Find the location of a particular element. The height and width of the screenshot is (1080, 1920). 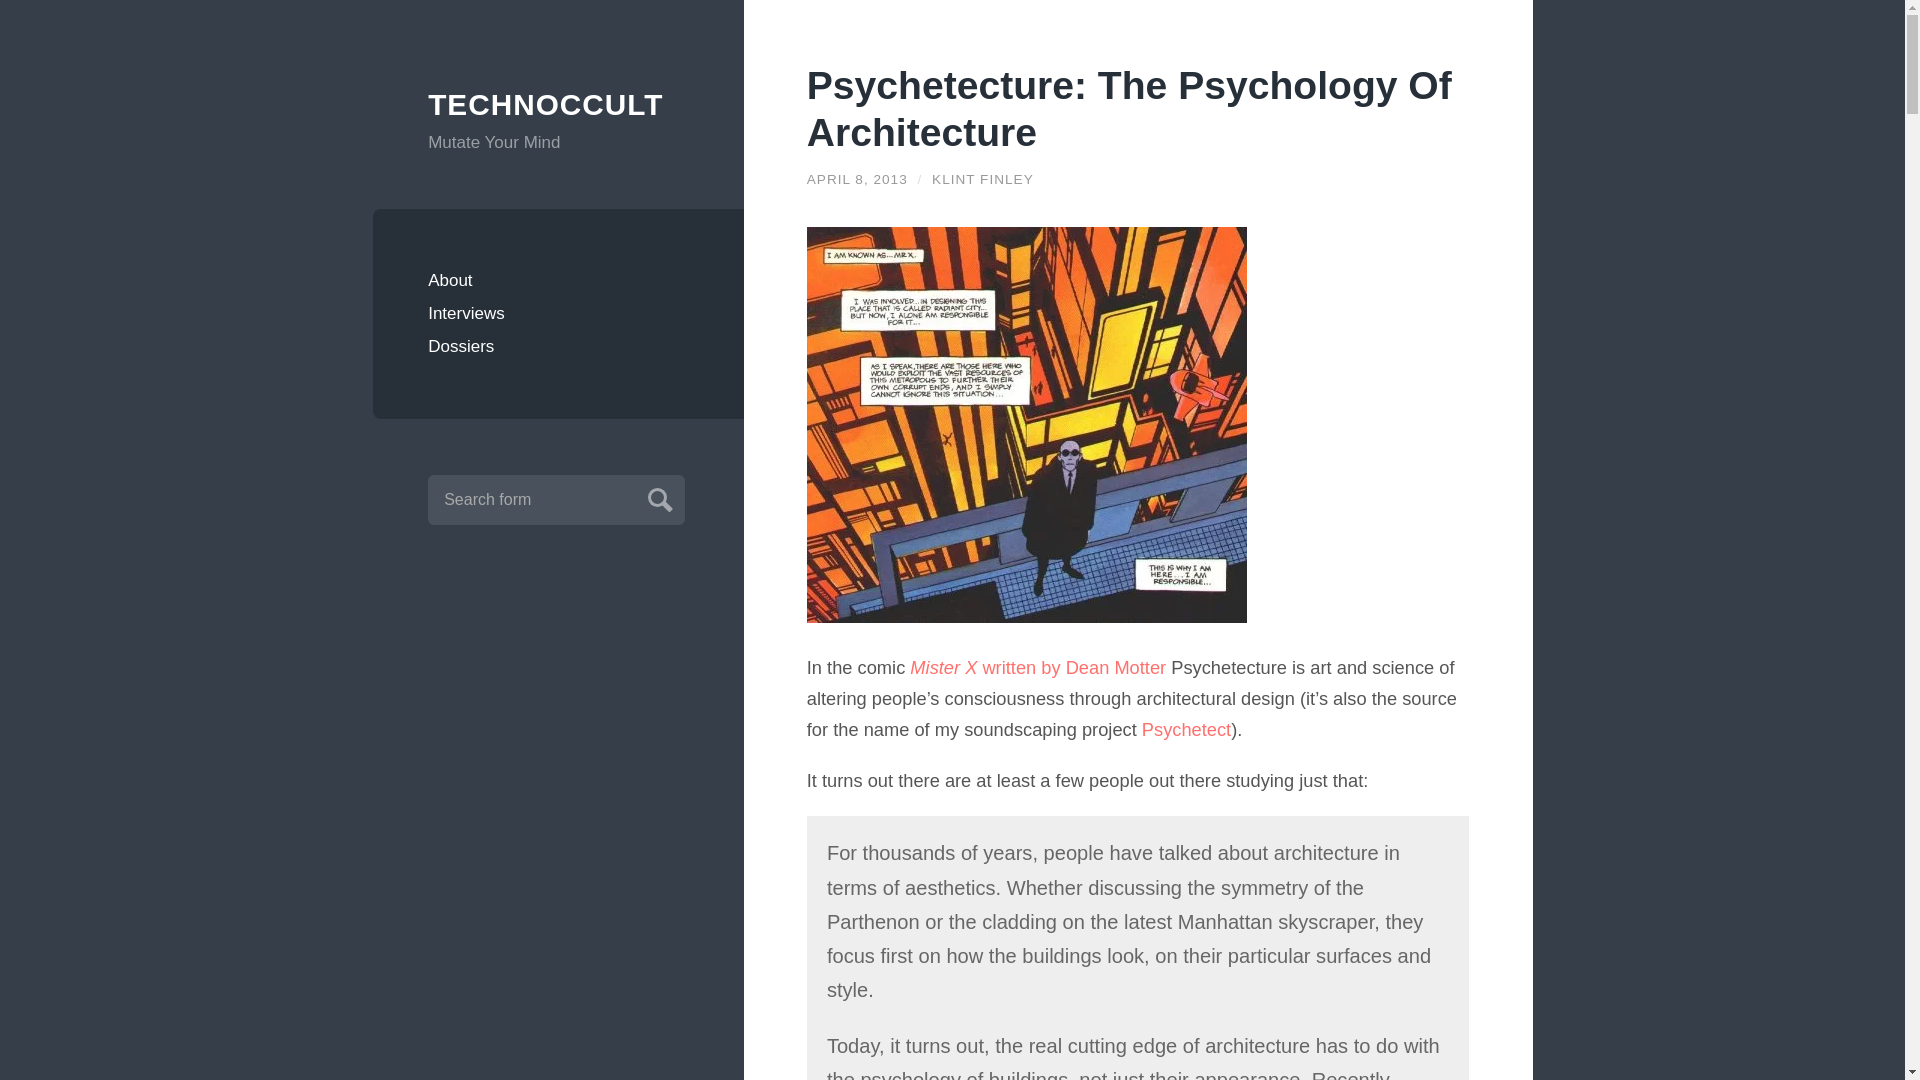

Interviews is located at coordinates (558, 314).